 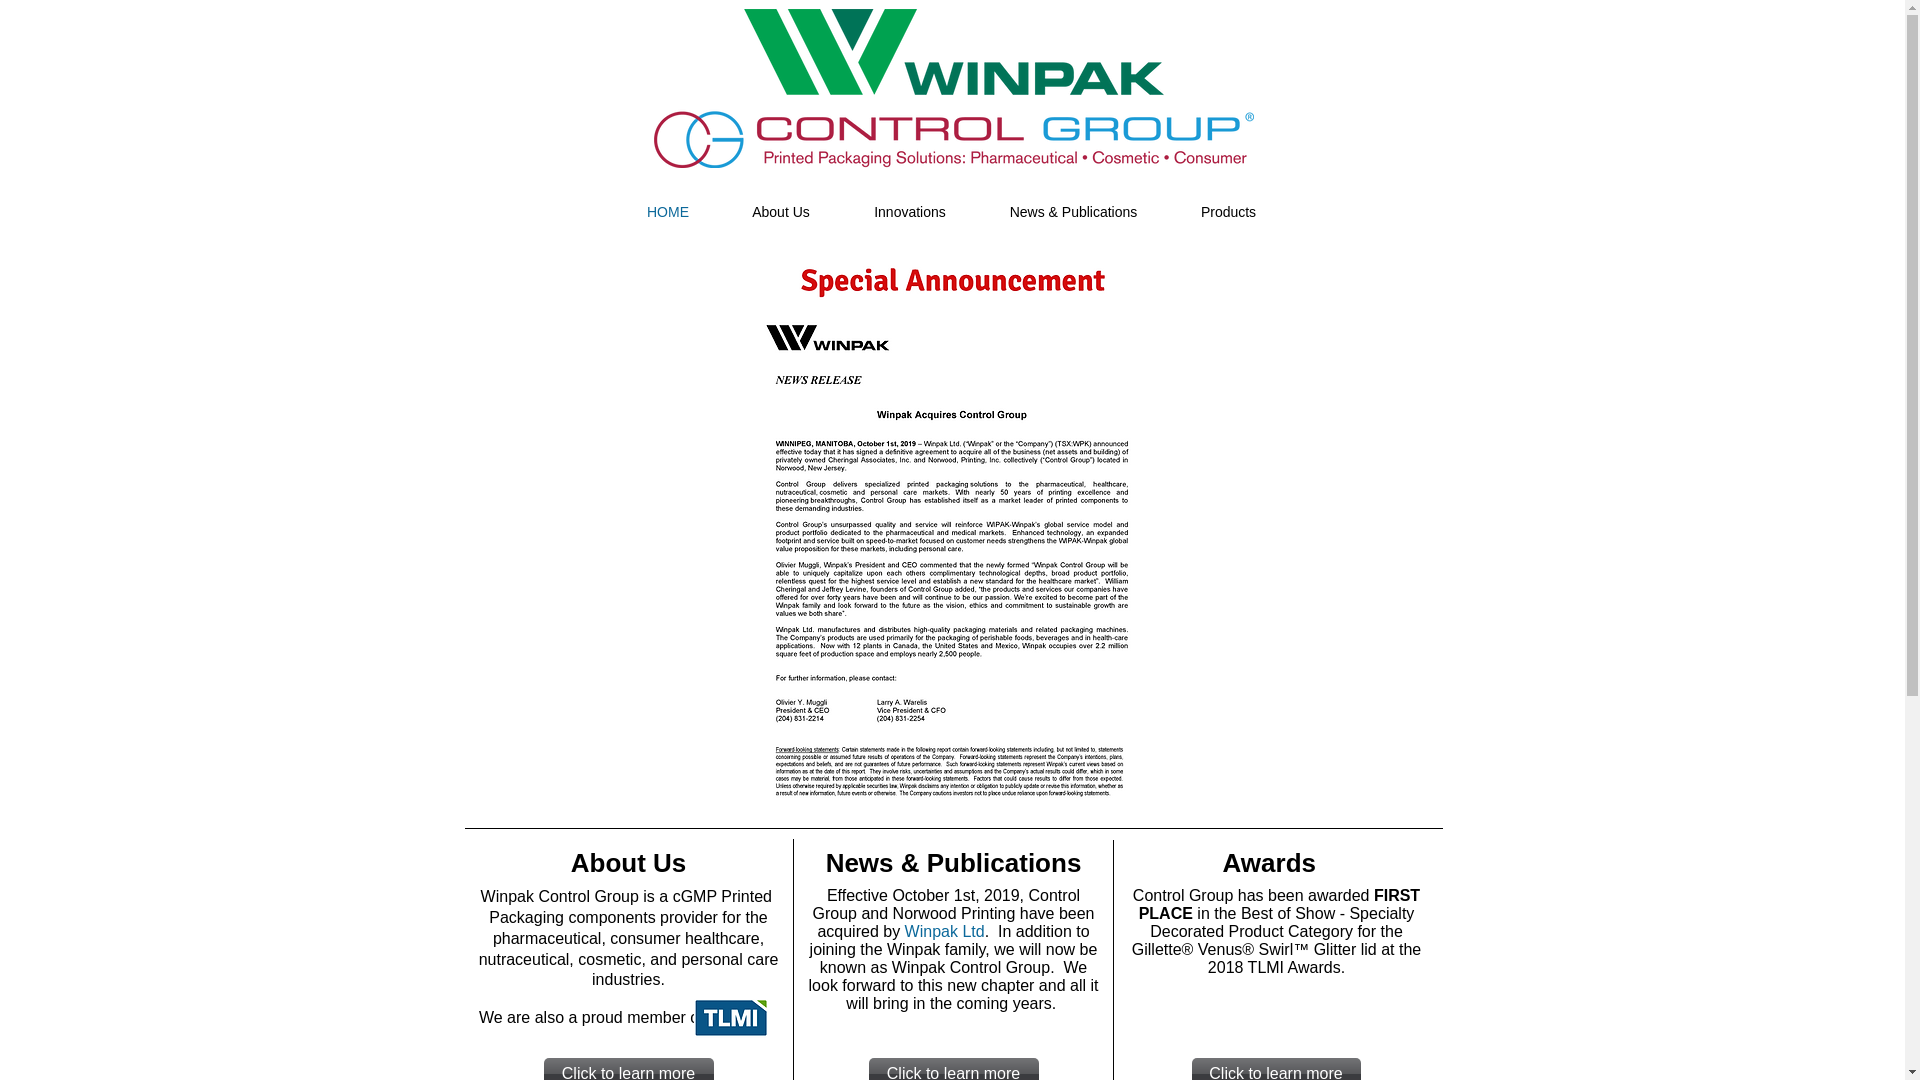 I want to click on HOME, so click(x=668, y=212).